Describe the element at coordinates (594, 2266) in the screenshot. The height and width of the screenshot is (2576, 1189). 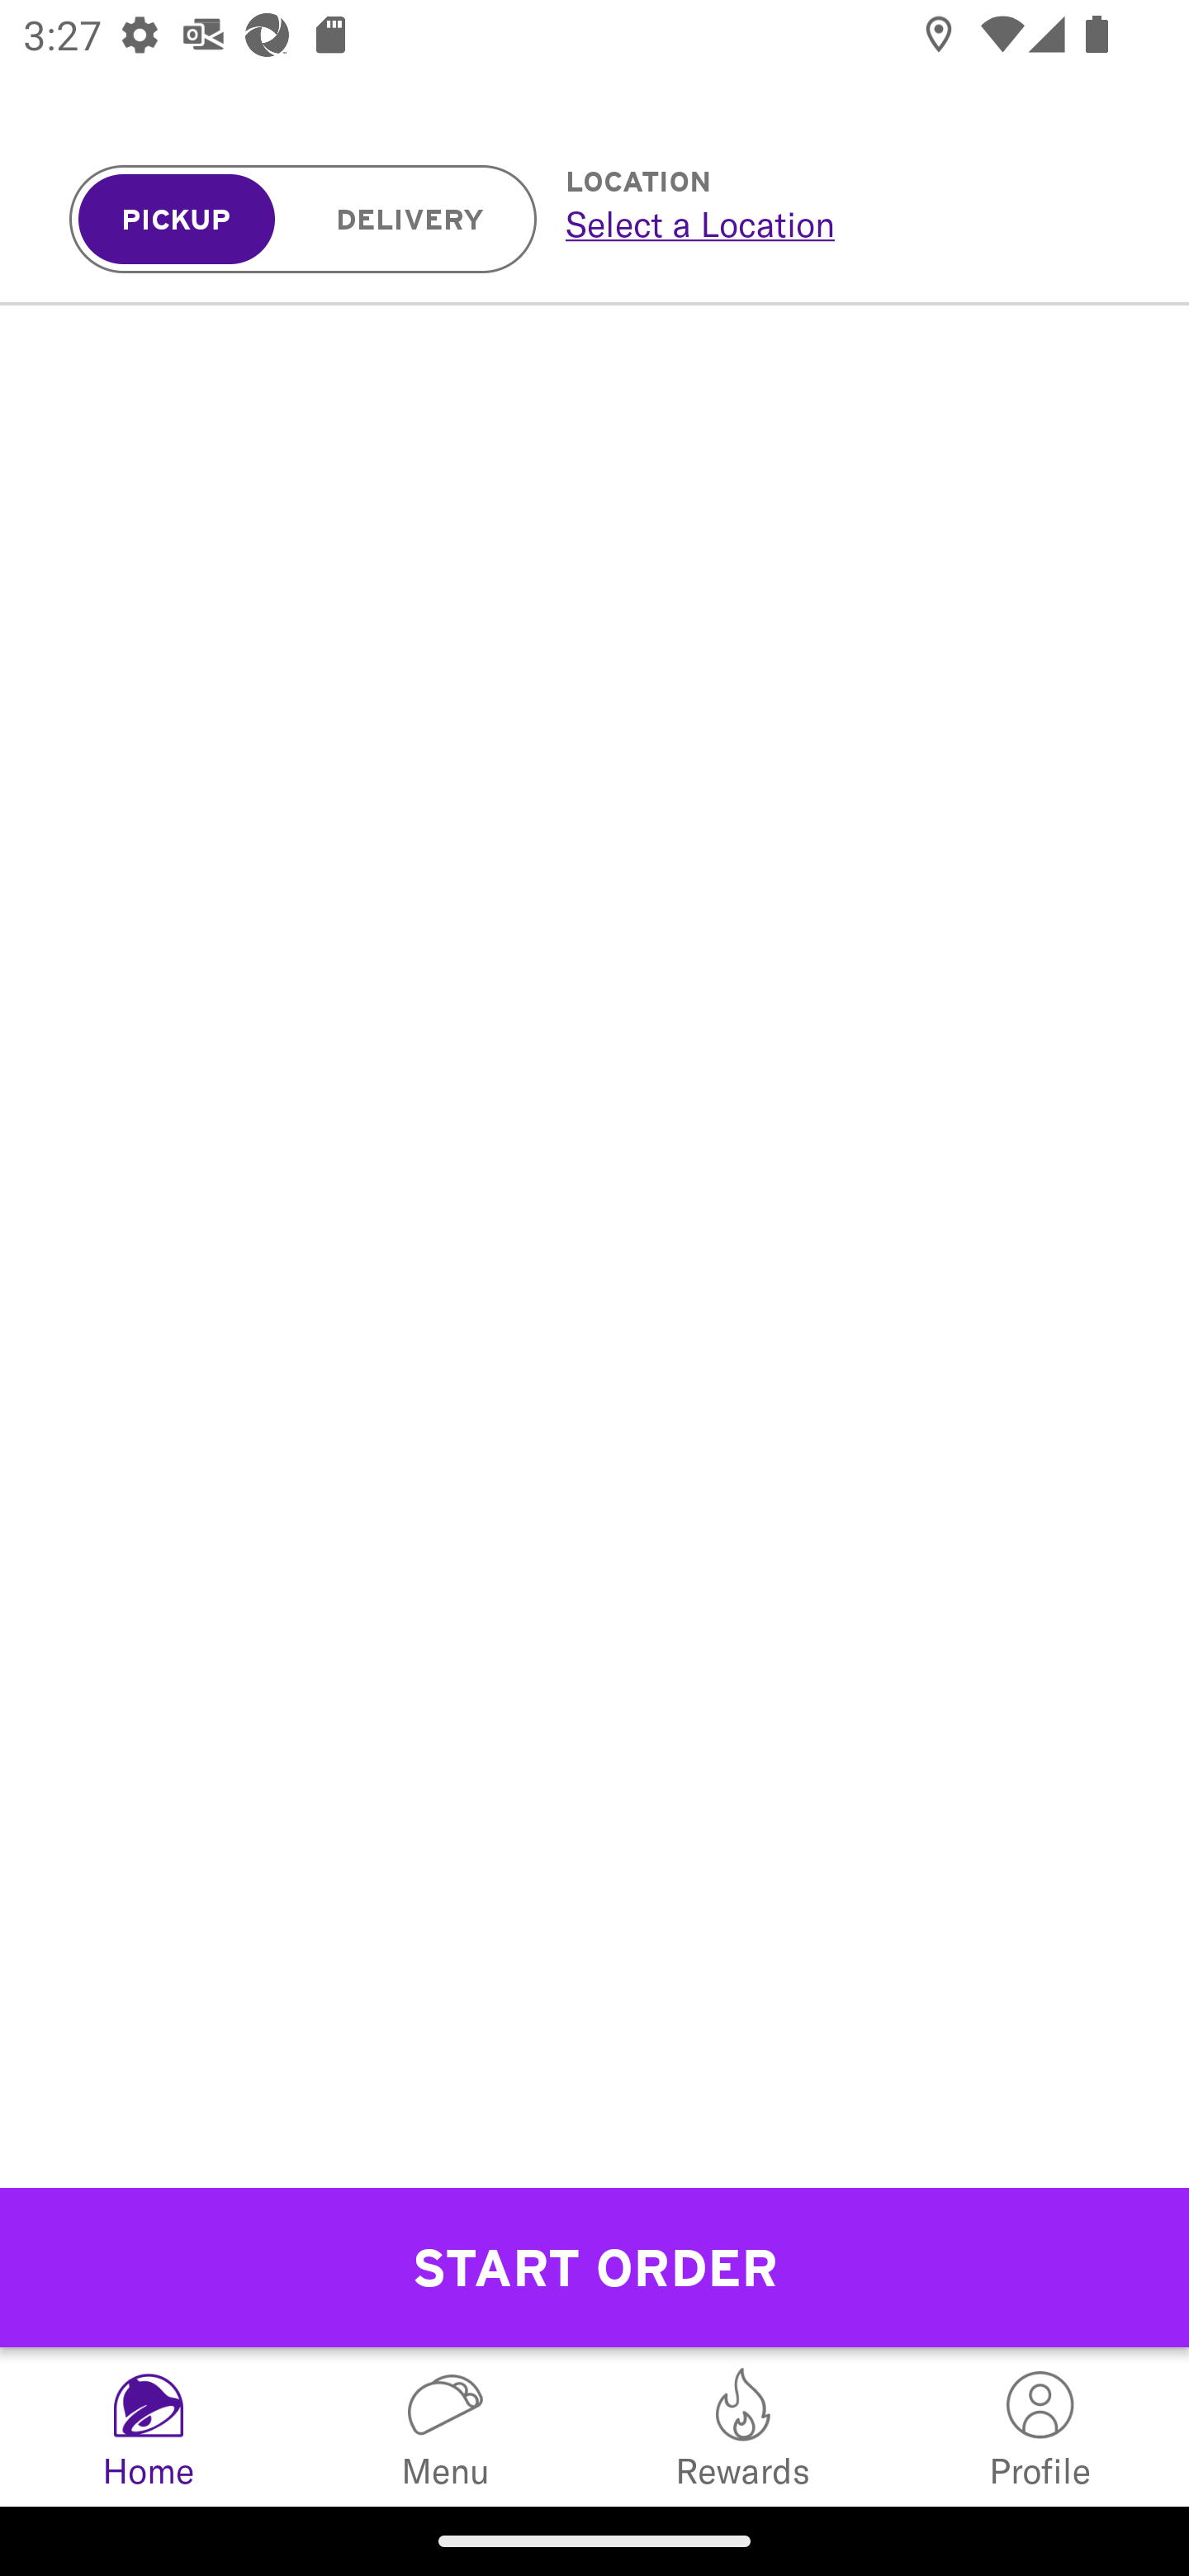
I see `START ORDER` at that location.